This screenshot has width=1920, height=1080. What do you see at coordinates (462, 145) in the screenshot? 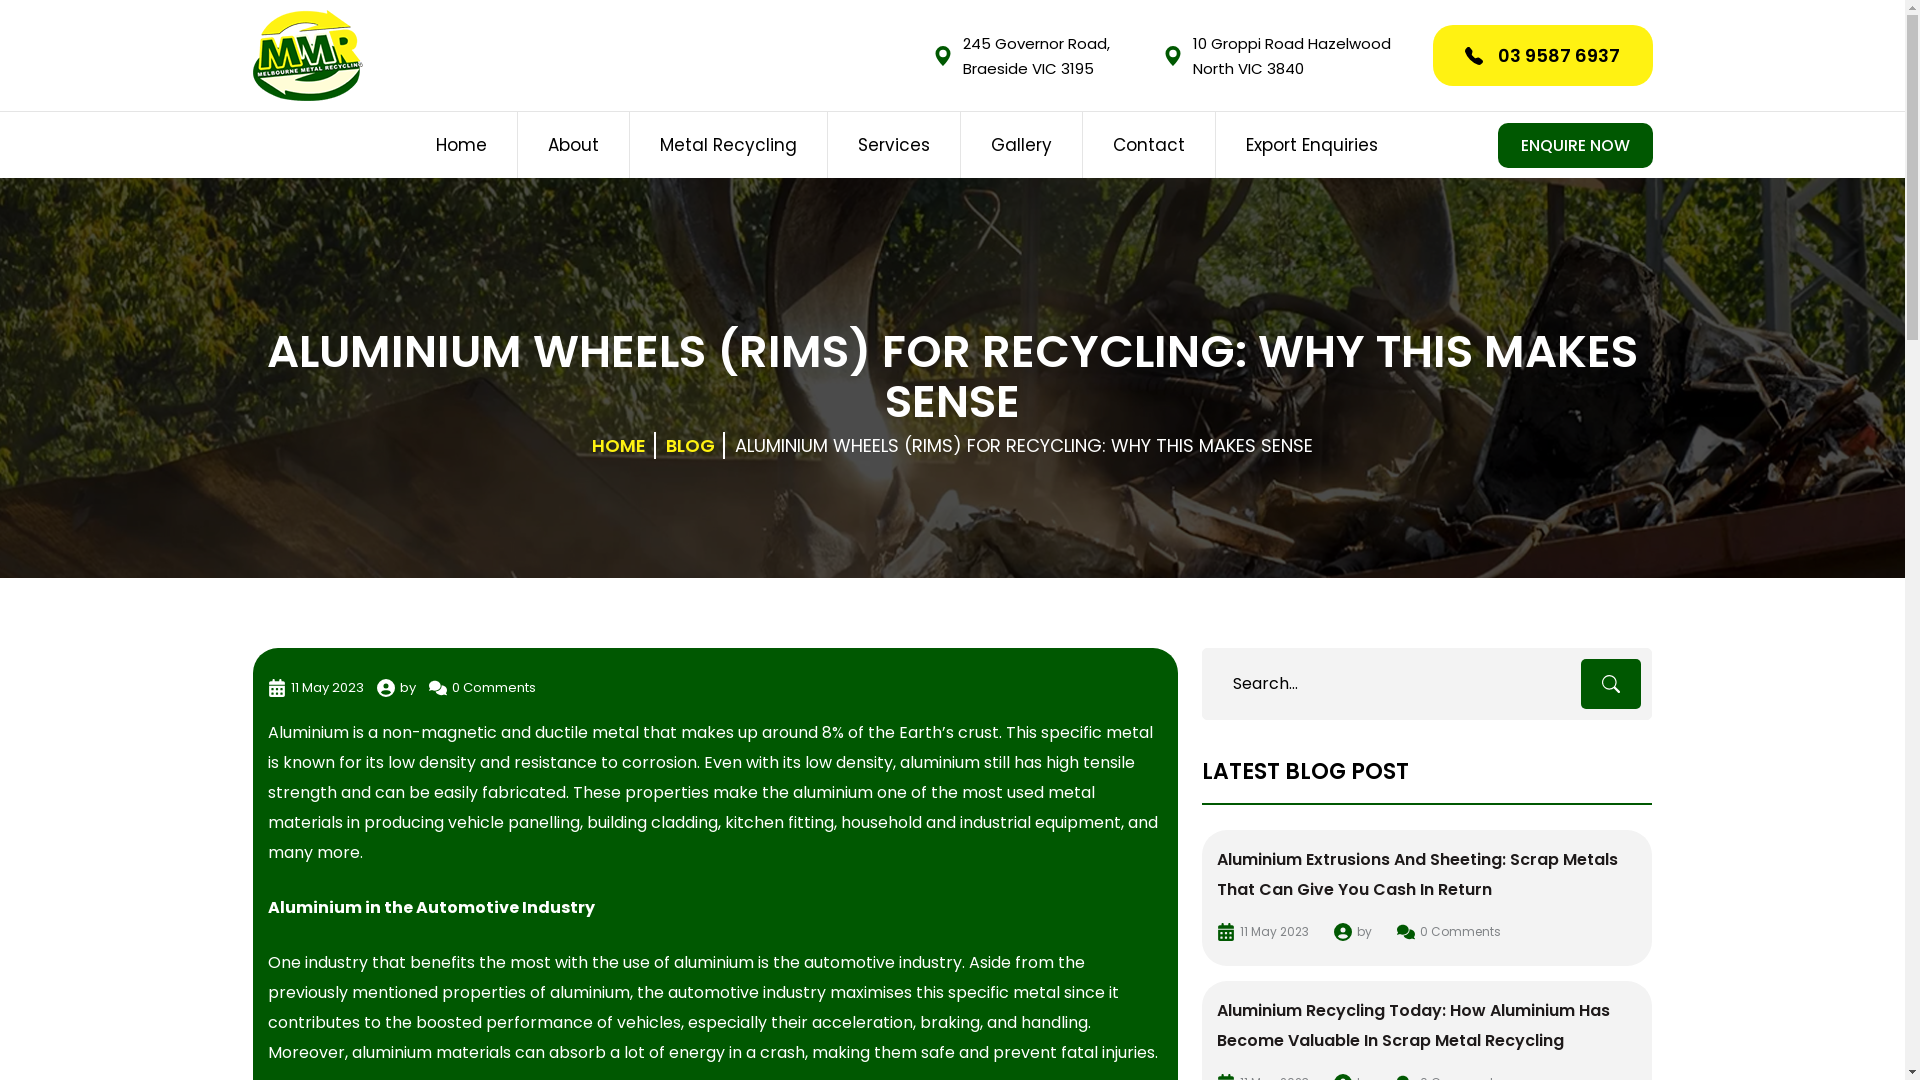
I see `Home` at bounding box center [462, 145].